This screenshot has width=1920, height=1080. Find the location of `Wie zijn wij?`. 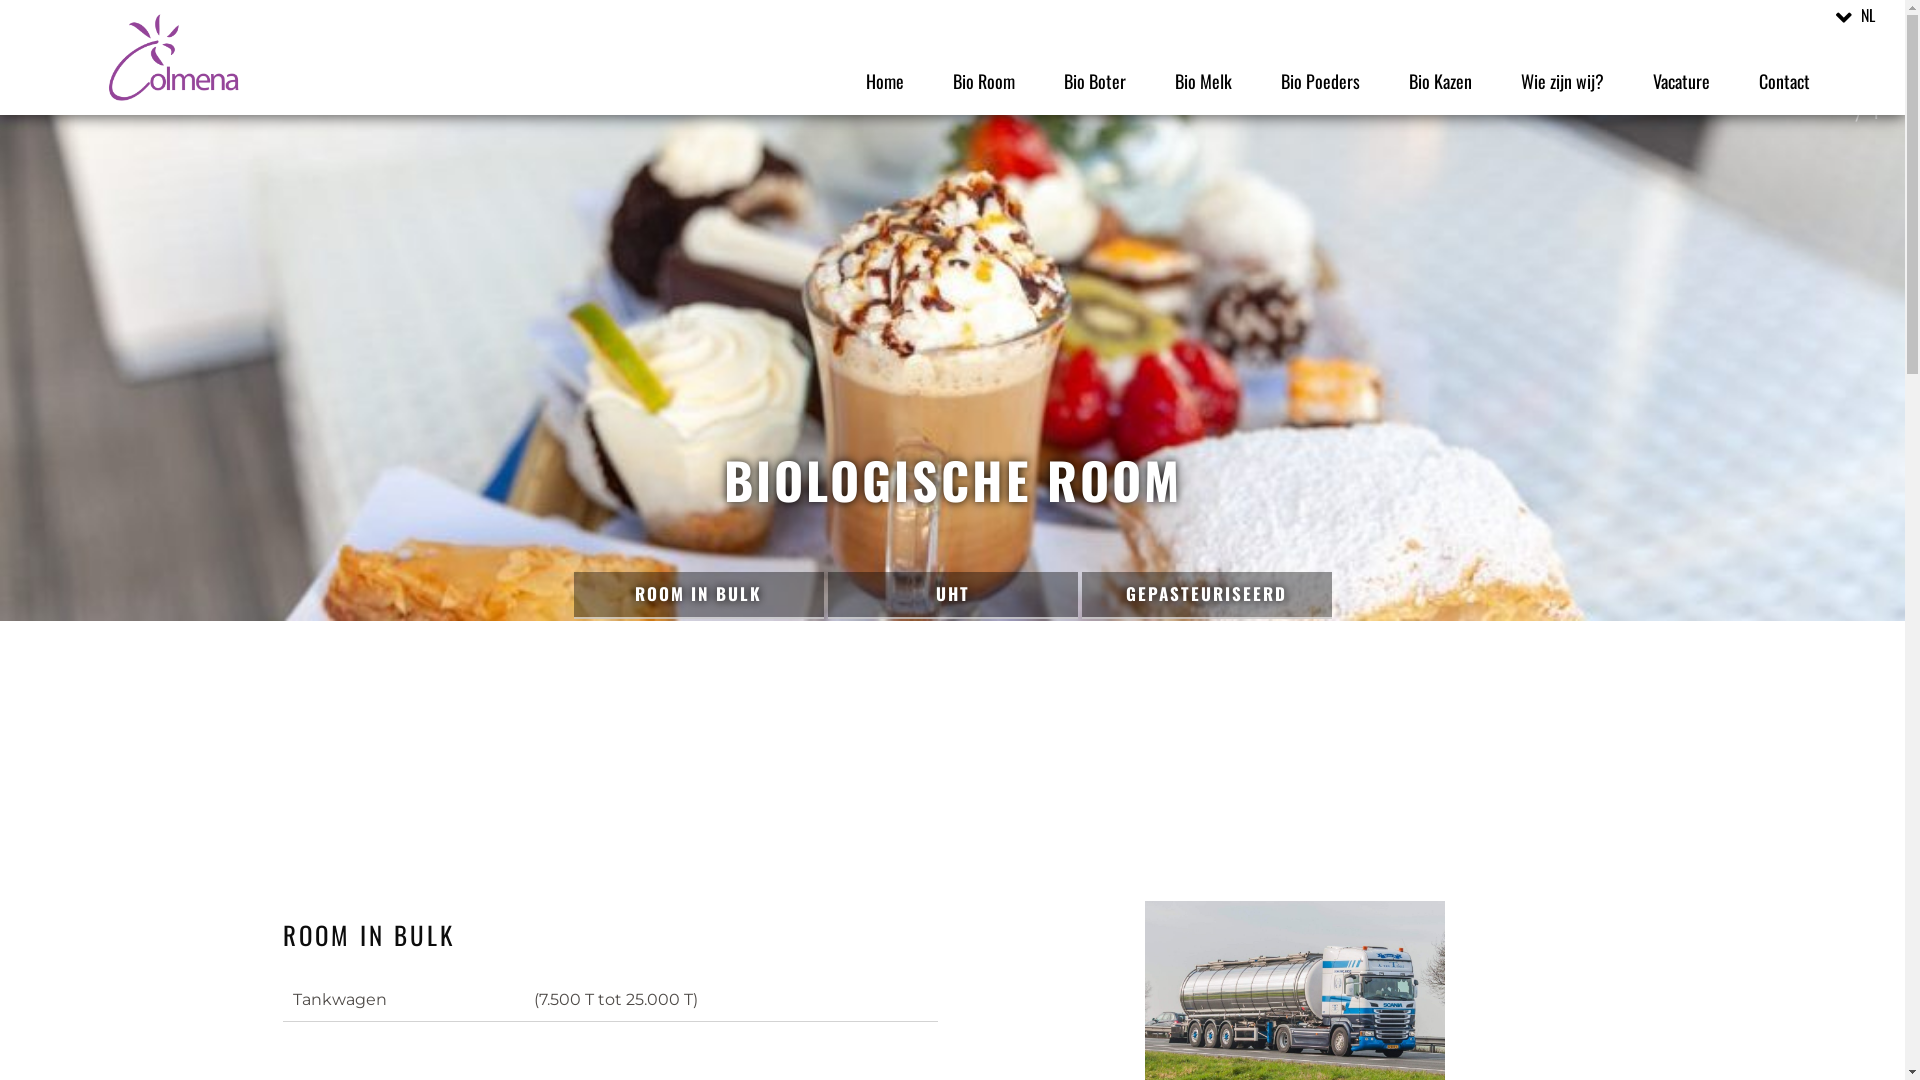

Wie zijn wij? is located at coordinates (1562, 81).